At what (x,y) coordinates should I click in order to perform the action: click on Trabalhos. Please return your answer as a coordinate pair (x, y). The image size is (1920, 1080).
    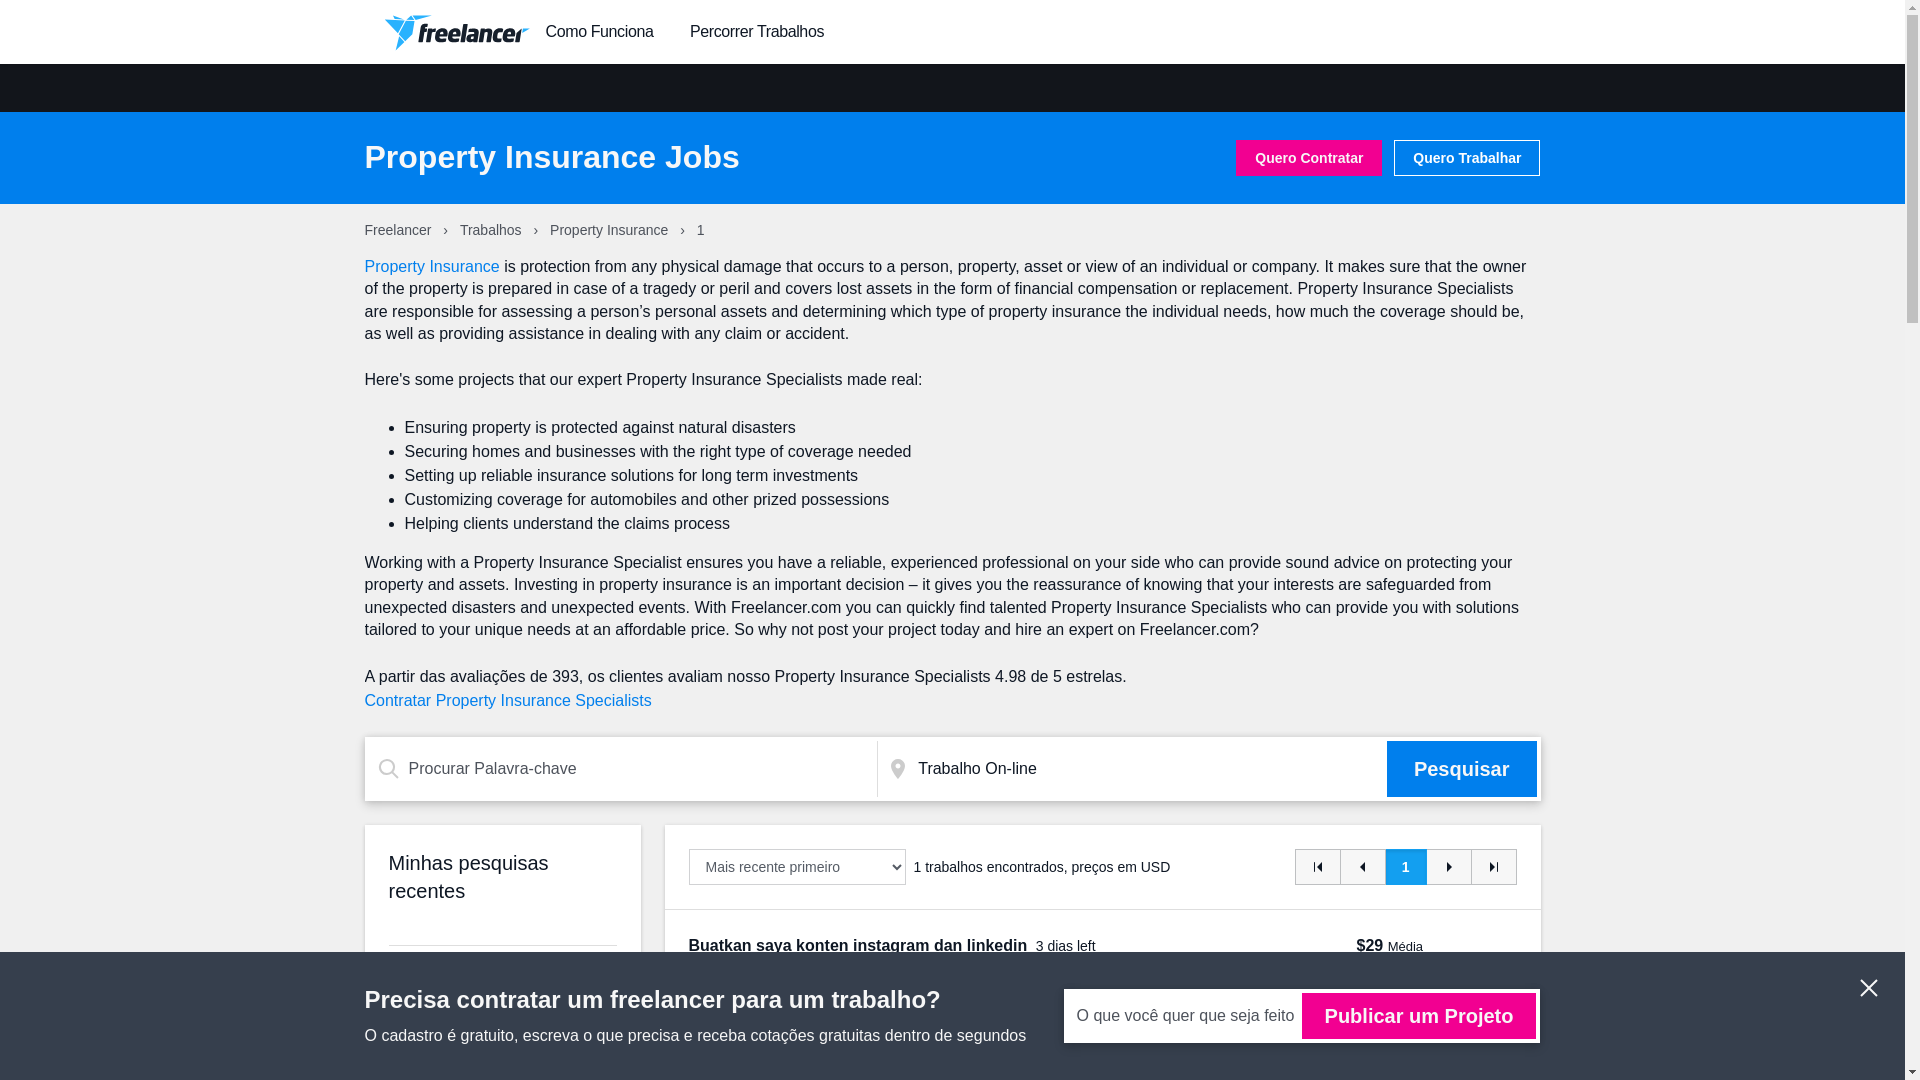
    Looking at the image, I should click on (493, 230).